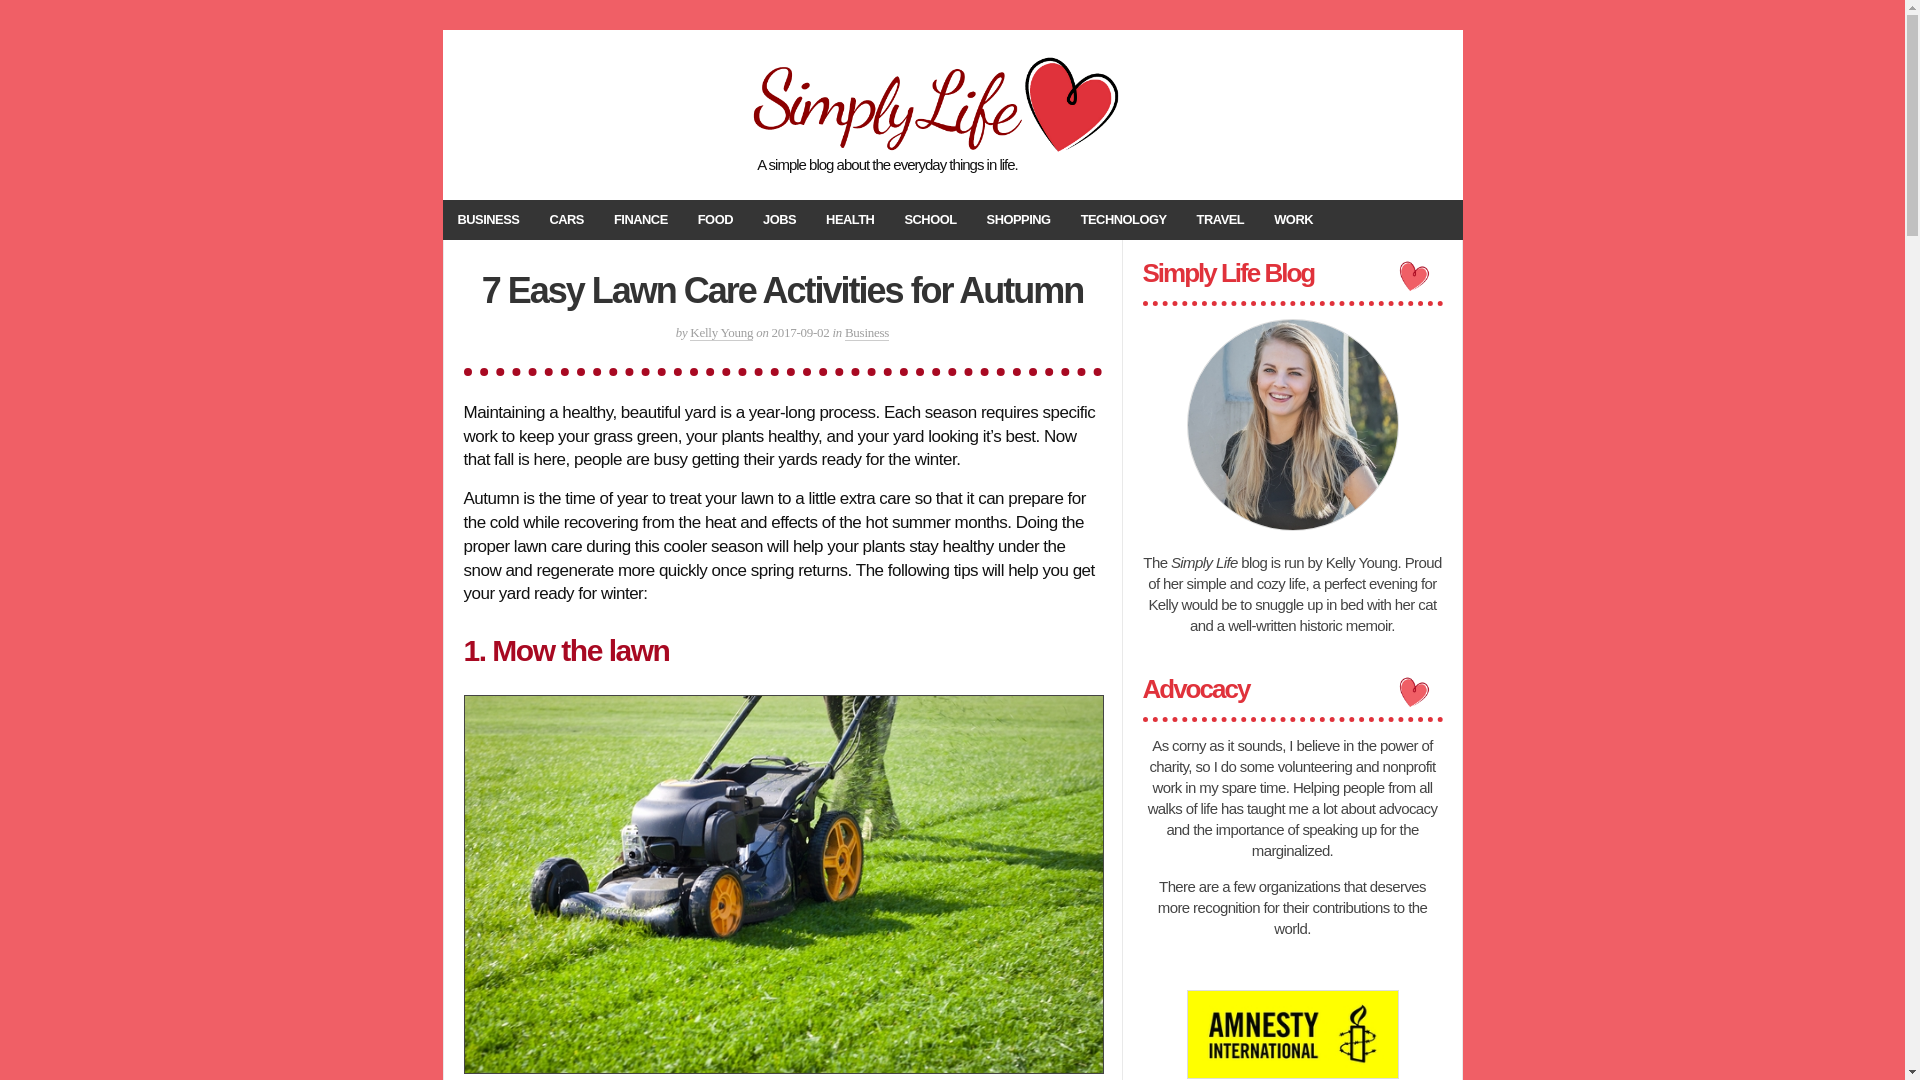  Describe the element at coordinates (779, 219) in the screenshot. I see `JOBS` at that location.